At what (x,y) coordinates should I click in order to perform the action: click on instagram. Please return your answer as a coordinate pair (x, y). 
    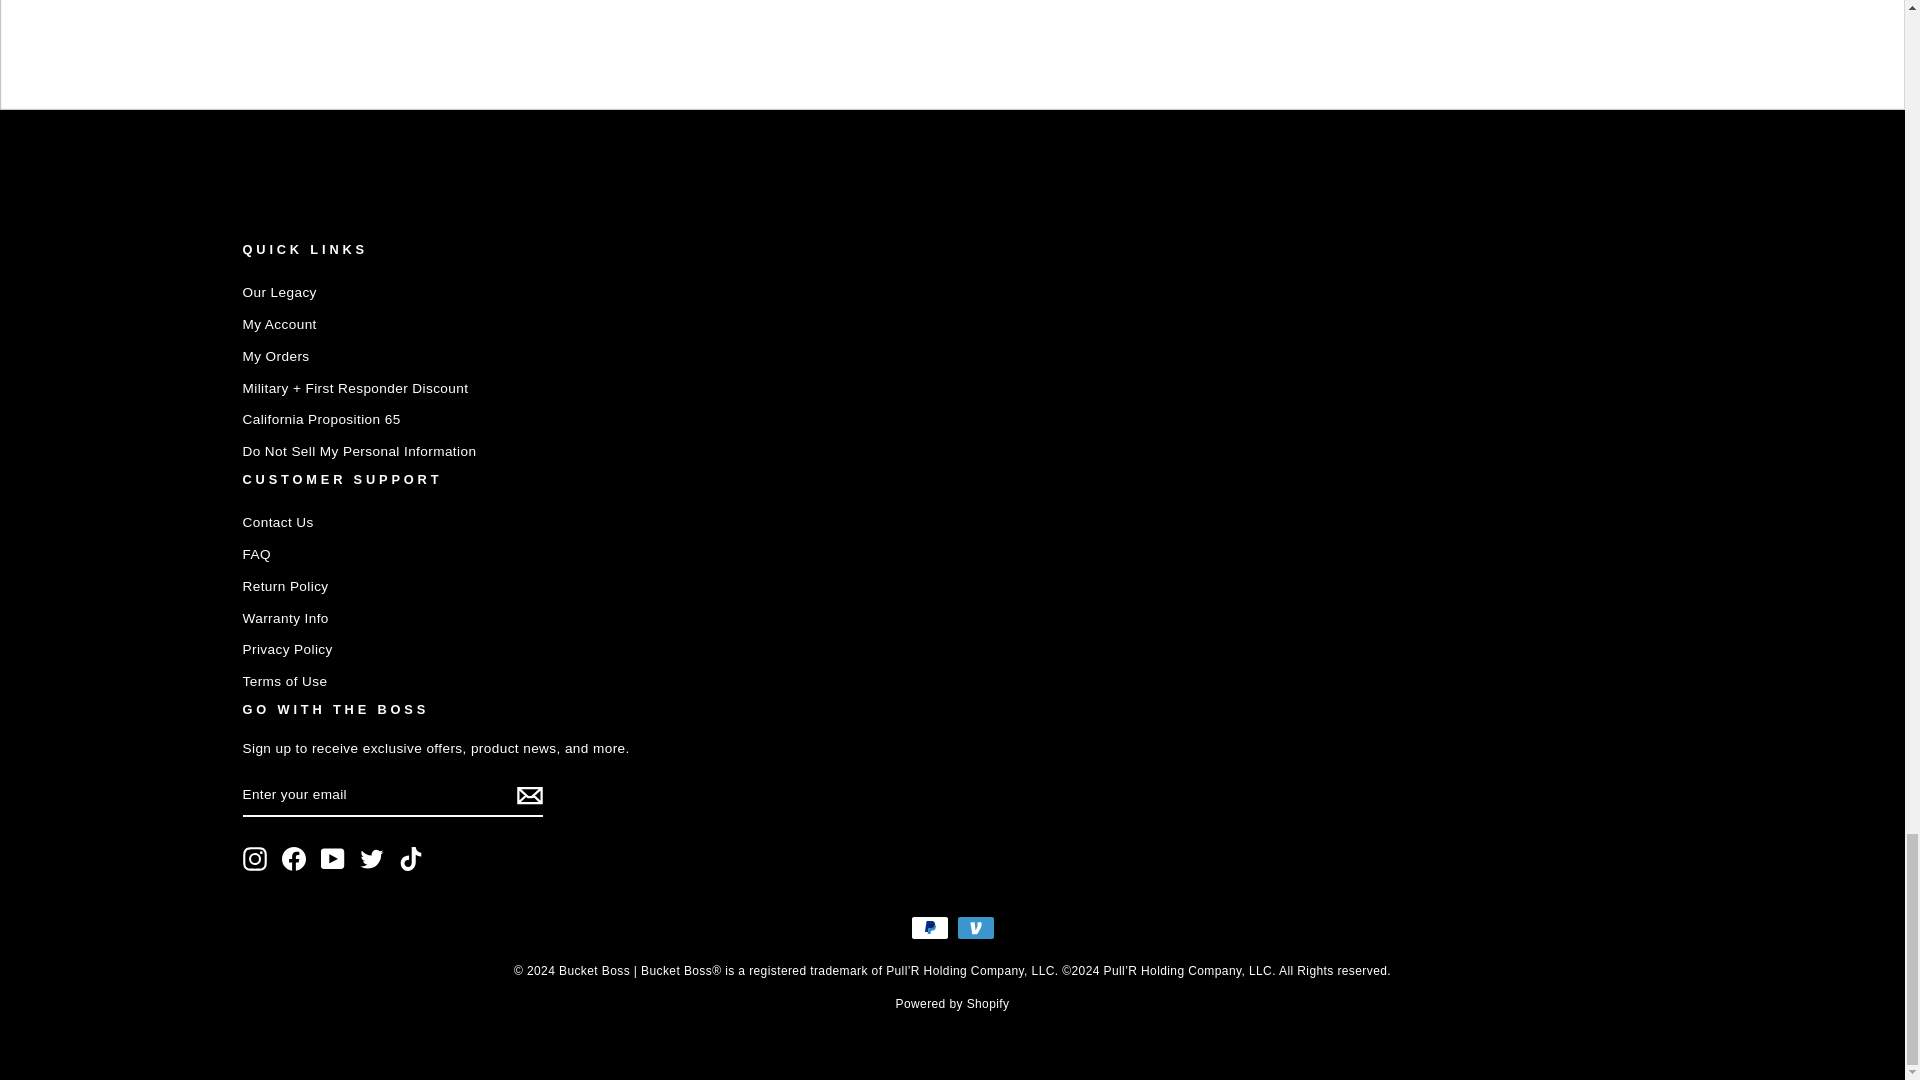
    Looking at the image, I should click on (254, 858).